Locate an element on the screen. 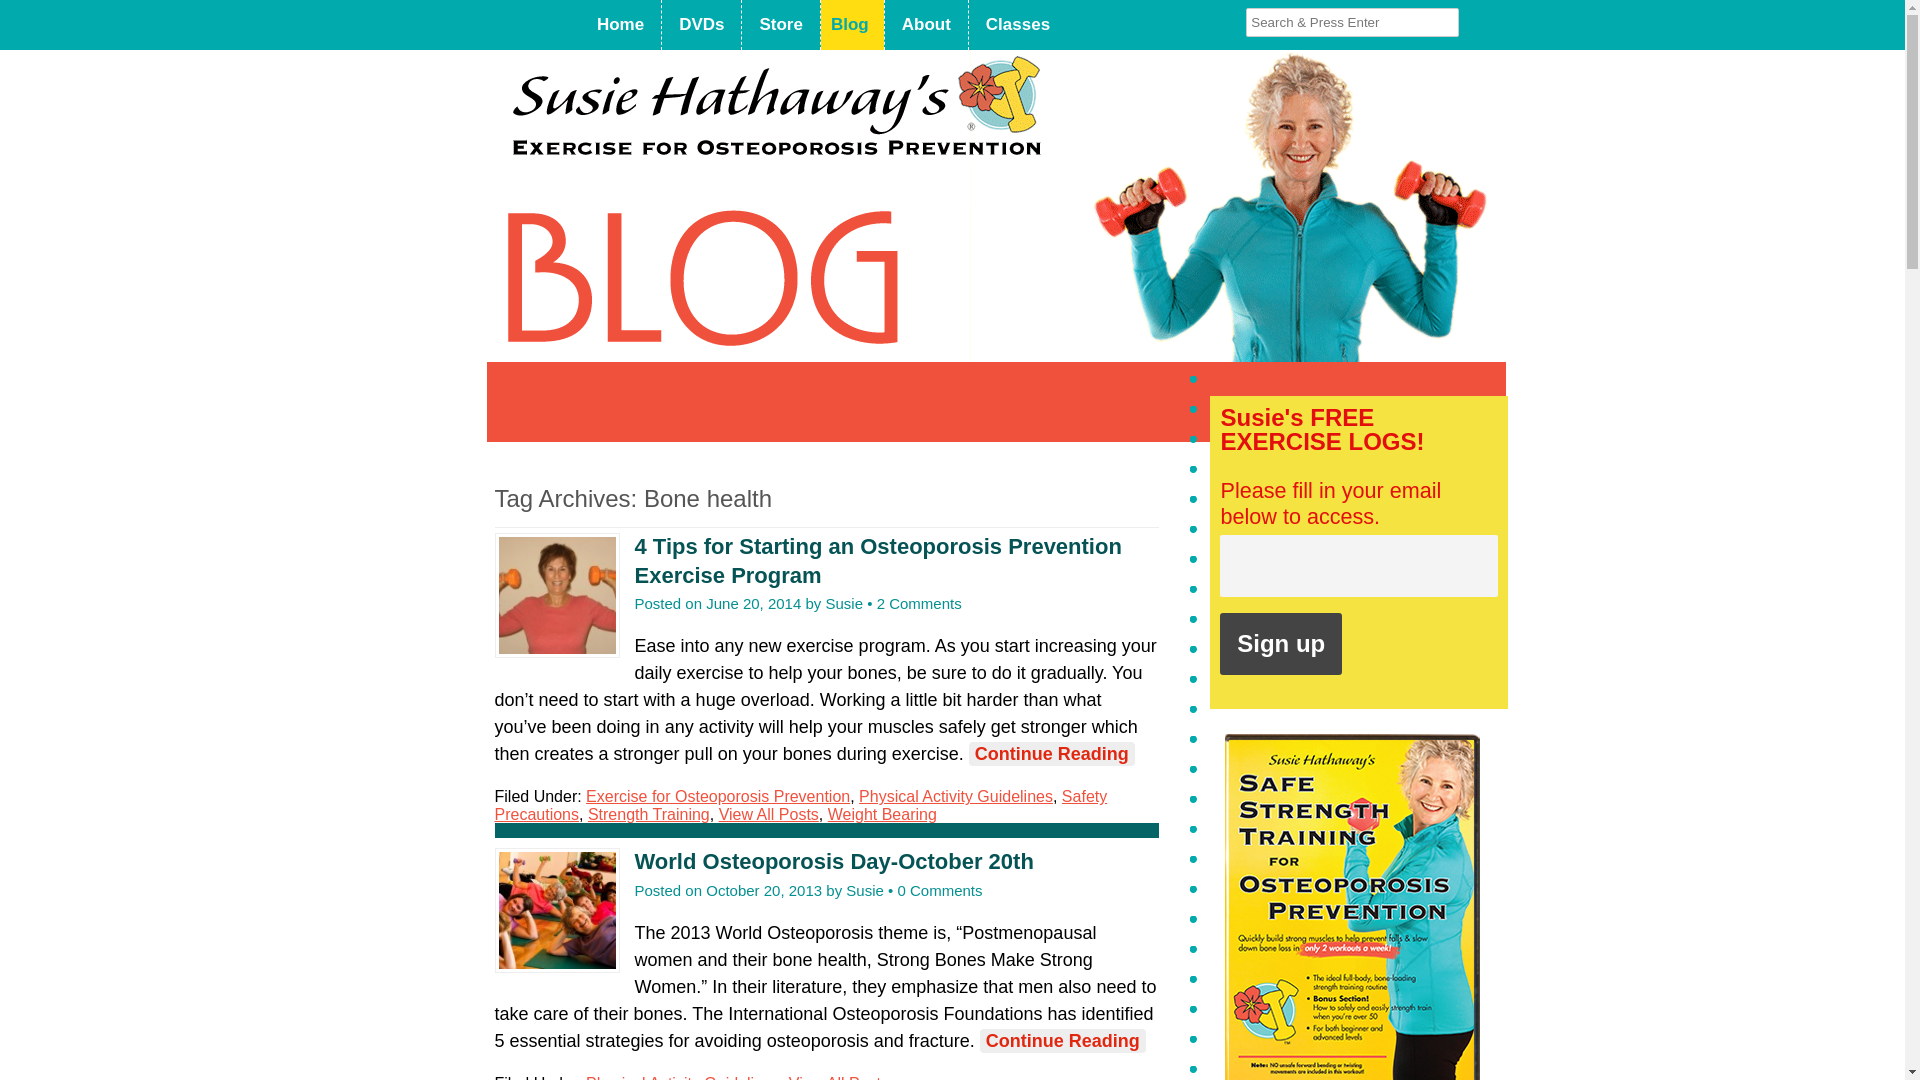 The image size is (1920, 1080). About is located at coordinates (926, 24).